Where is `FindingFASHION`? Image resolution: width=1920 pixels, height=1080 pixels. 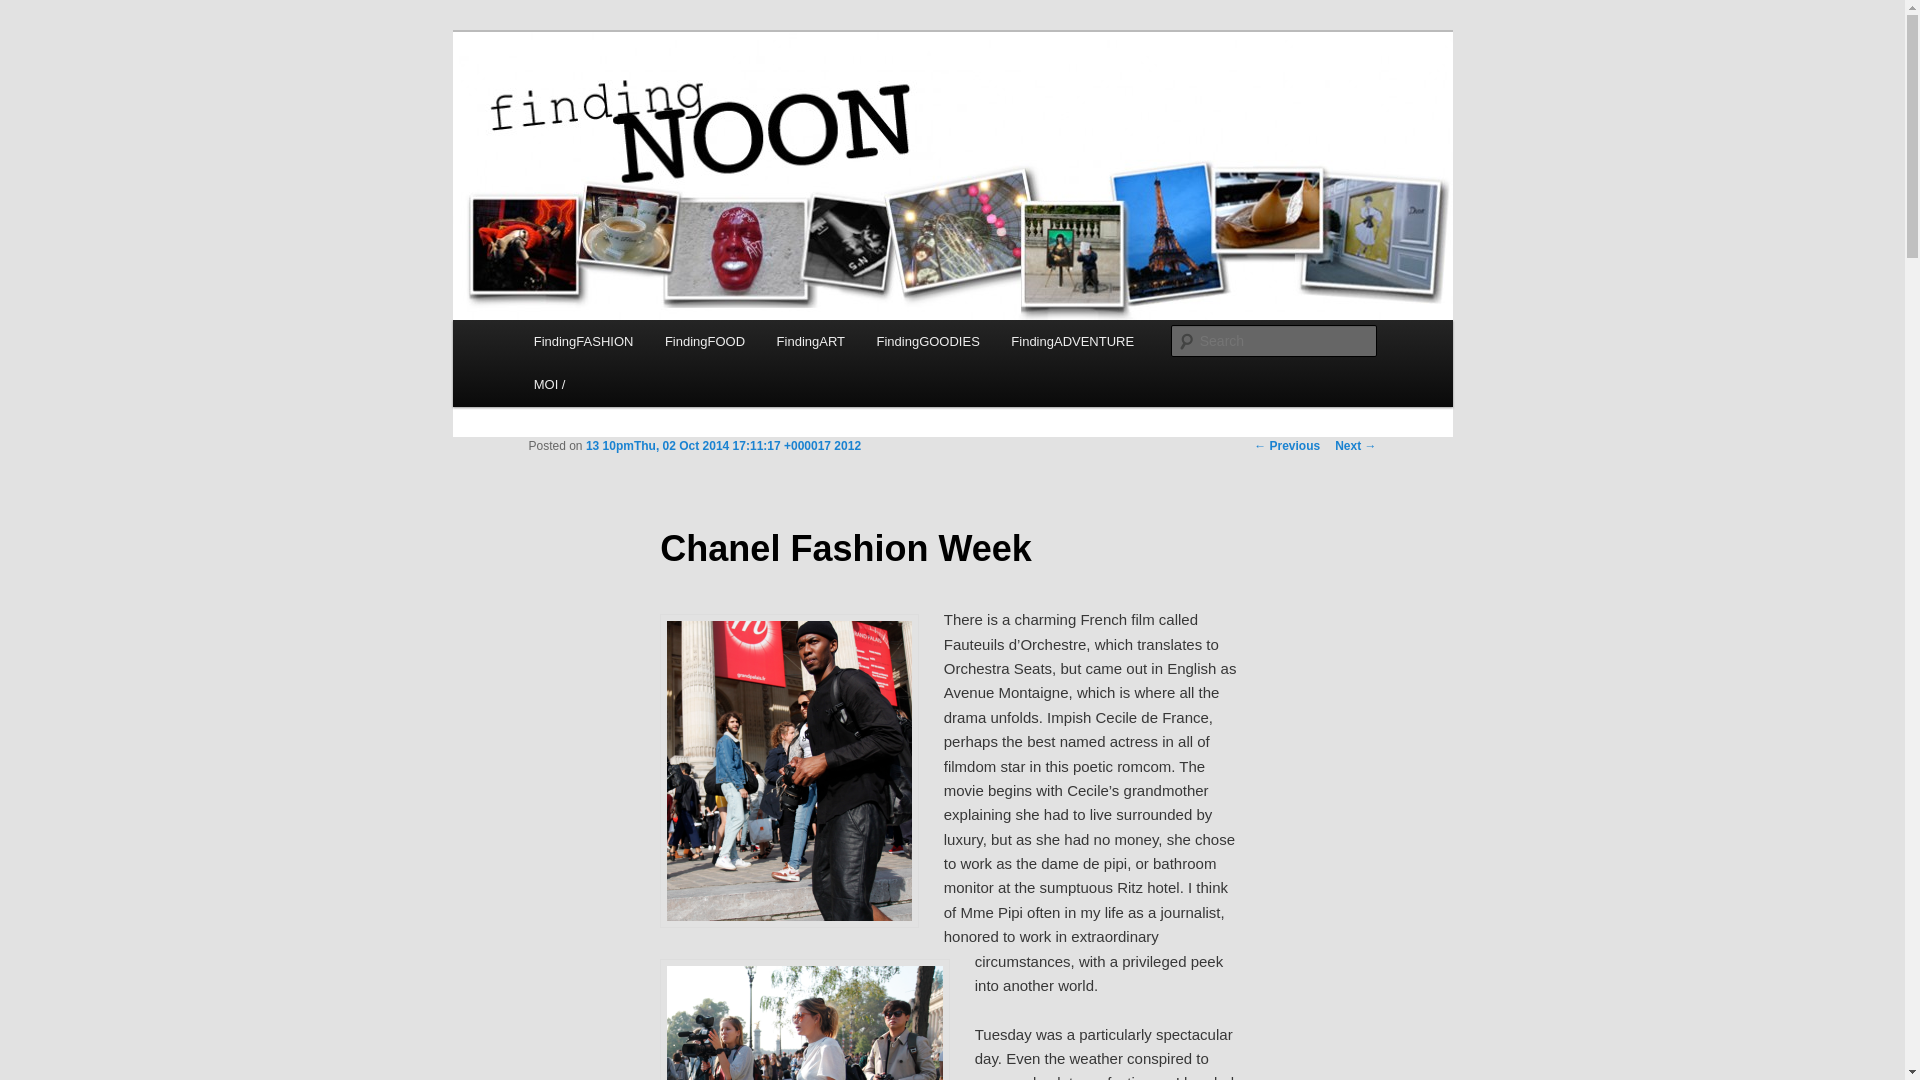 FindingFASHION is located at coordinates (583, 340).